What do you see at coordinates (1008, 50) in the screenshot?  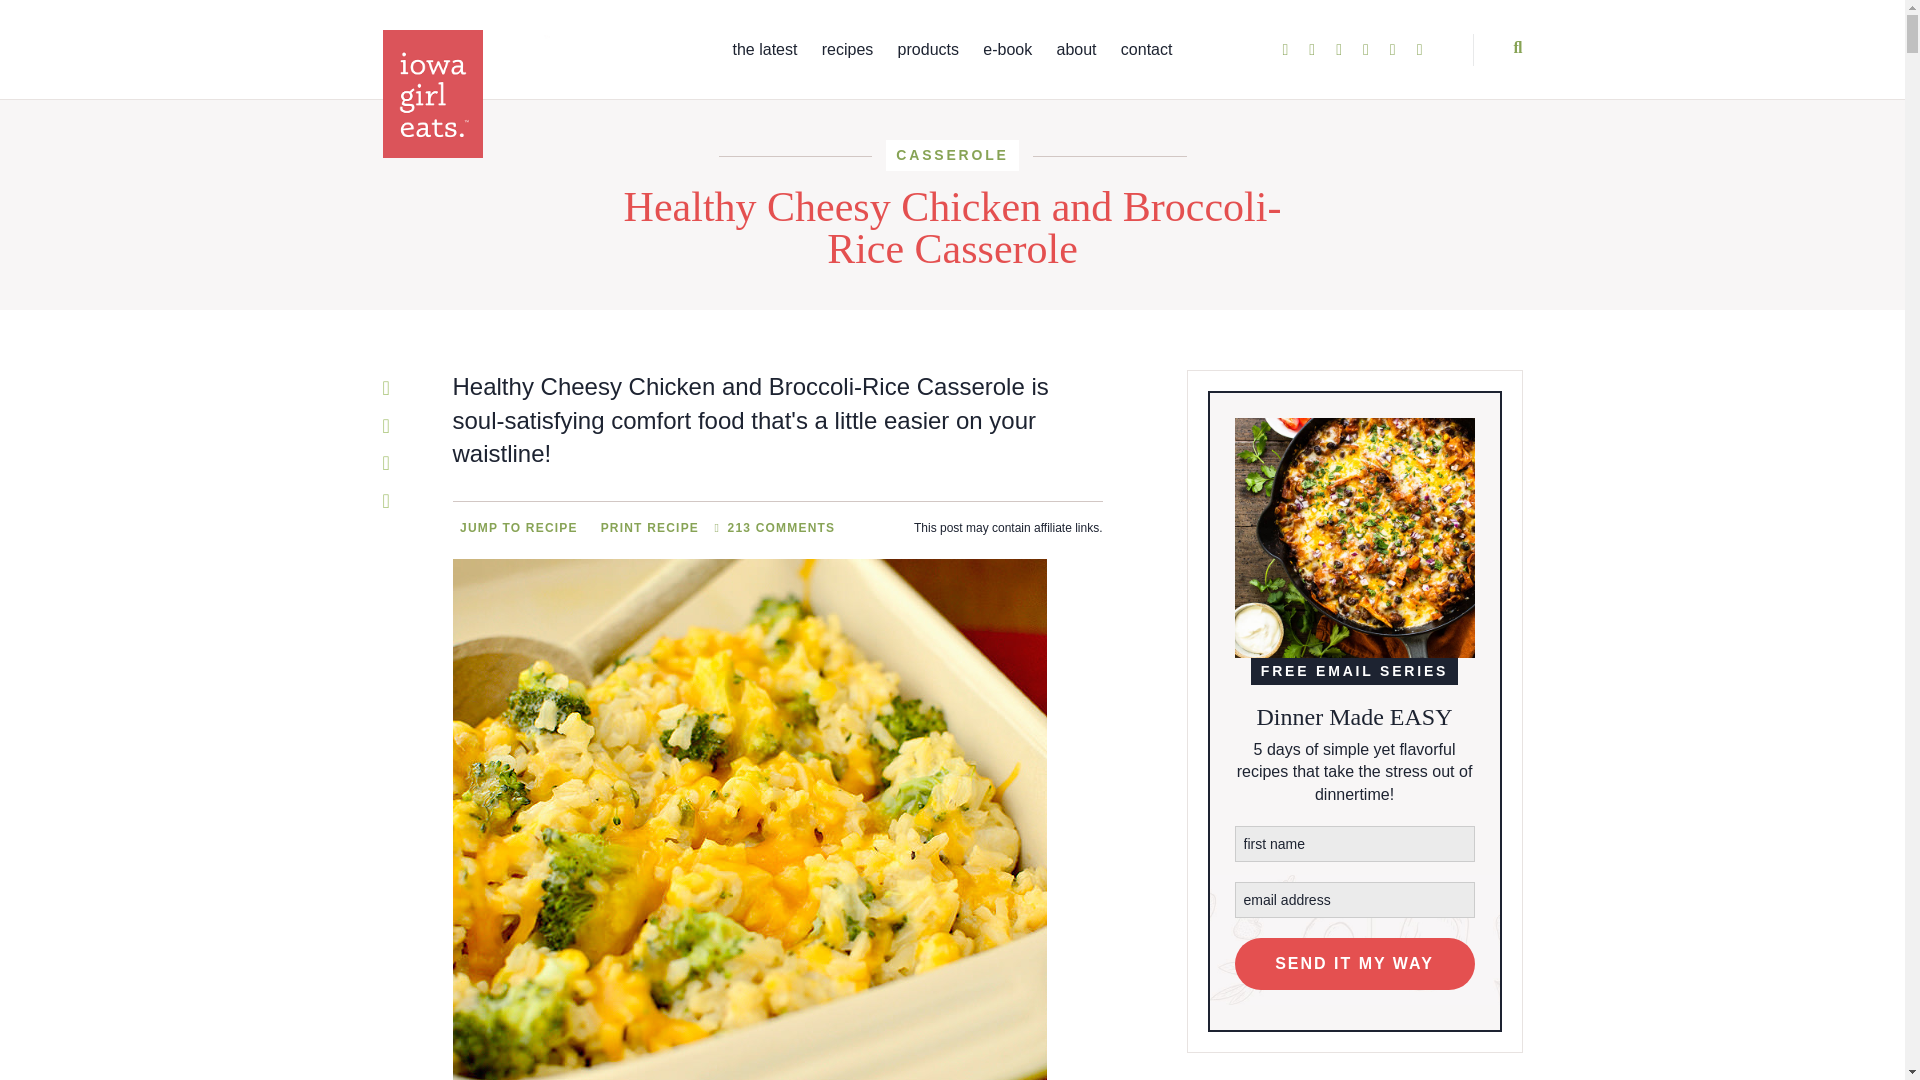 I see `e-book` at bounding box center [1008, 50].